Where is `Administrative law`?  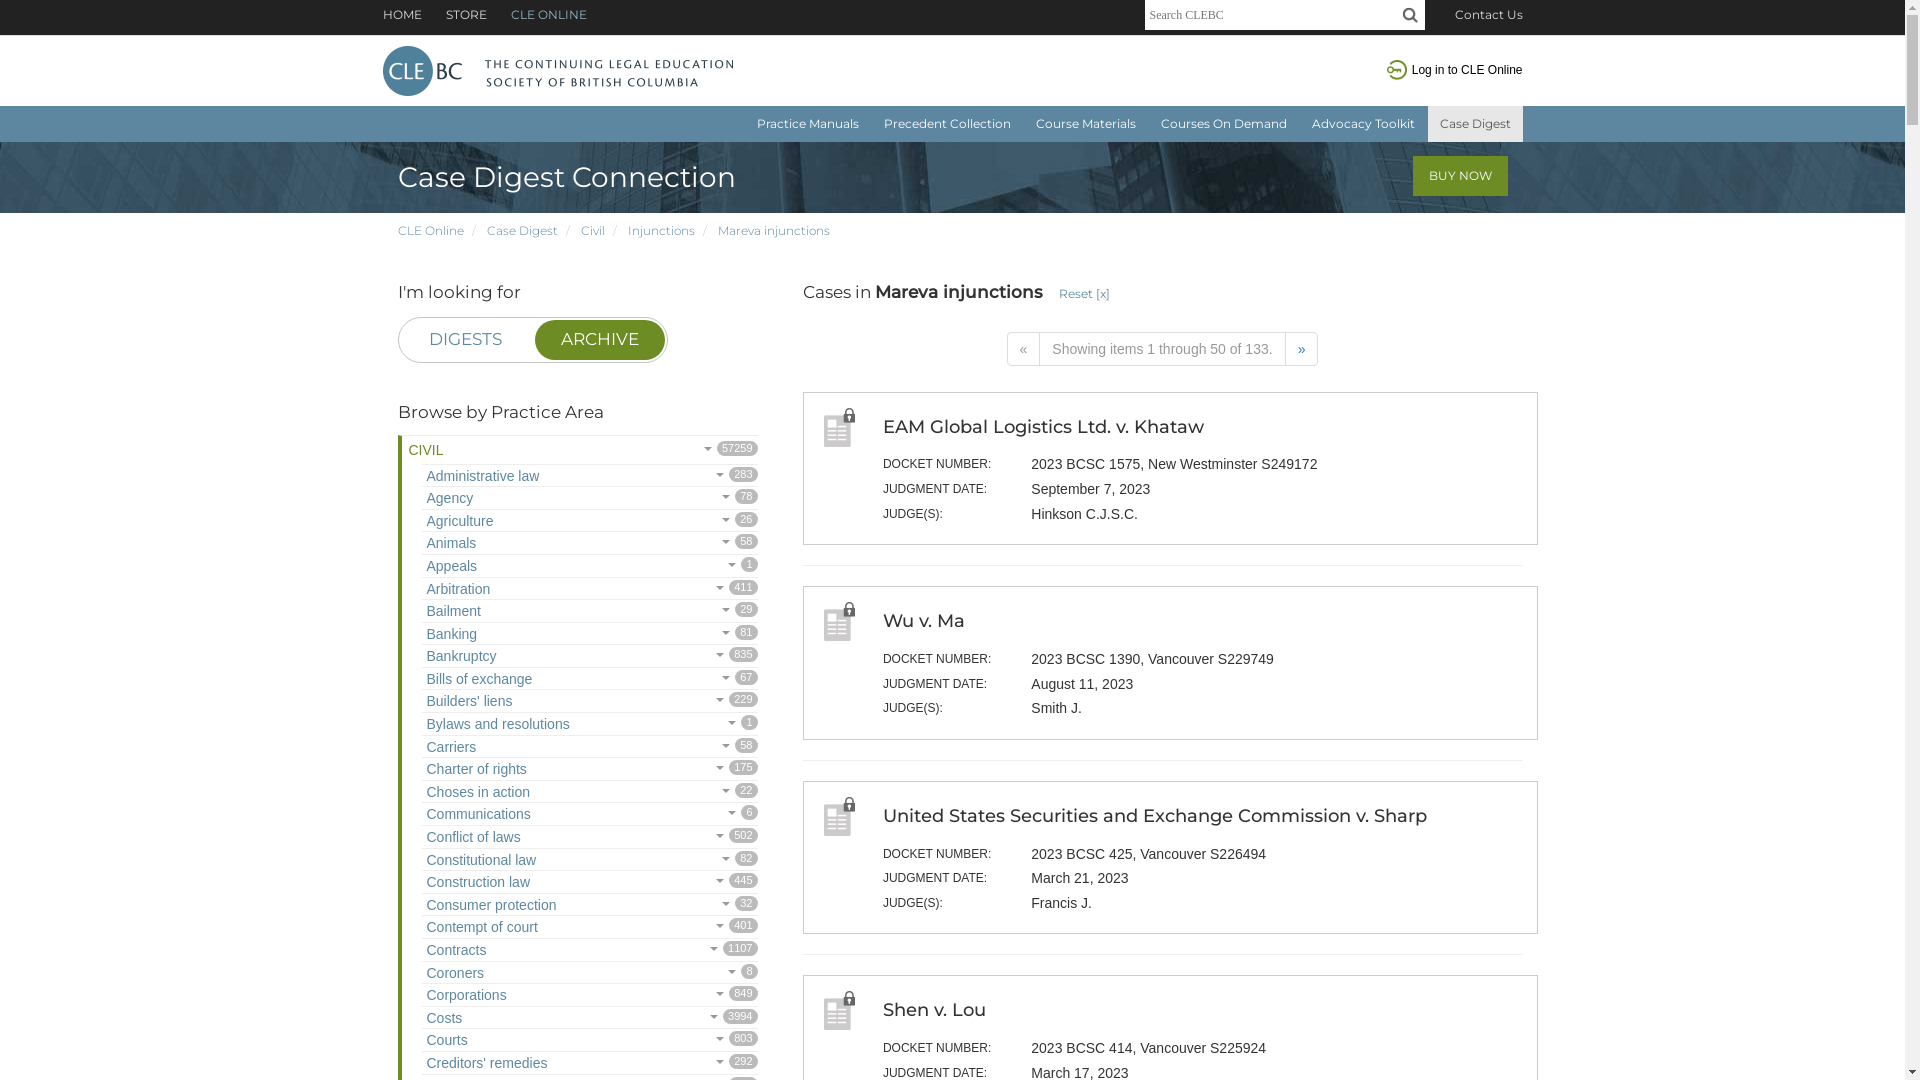
Administrative law is located at coordinates (481, 478).